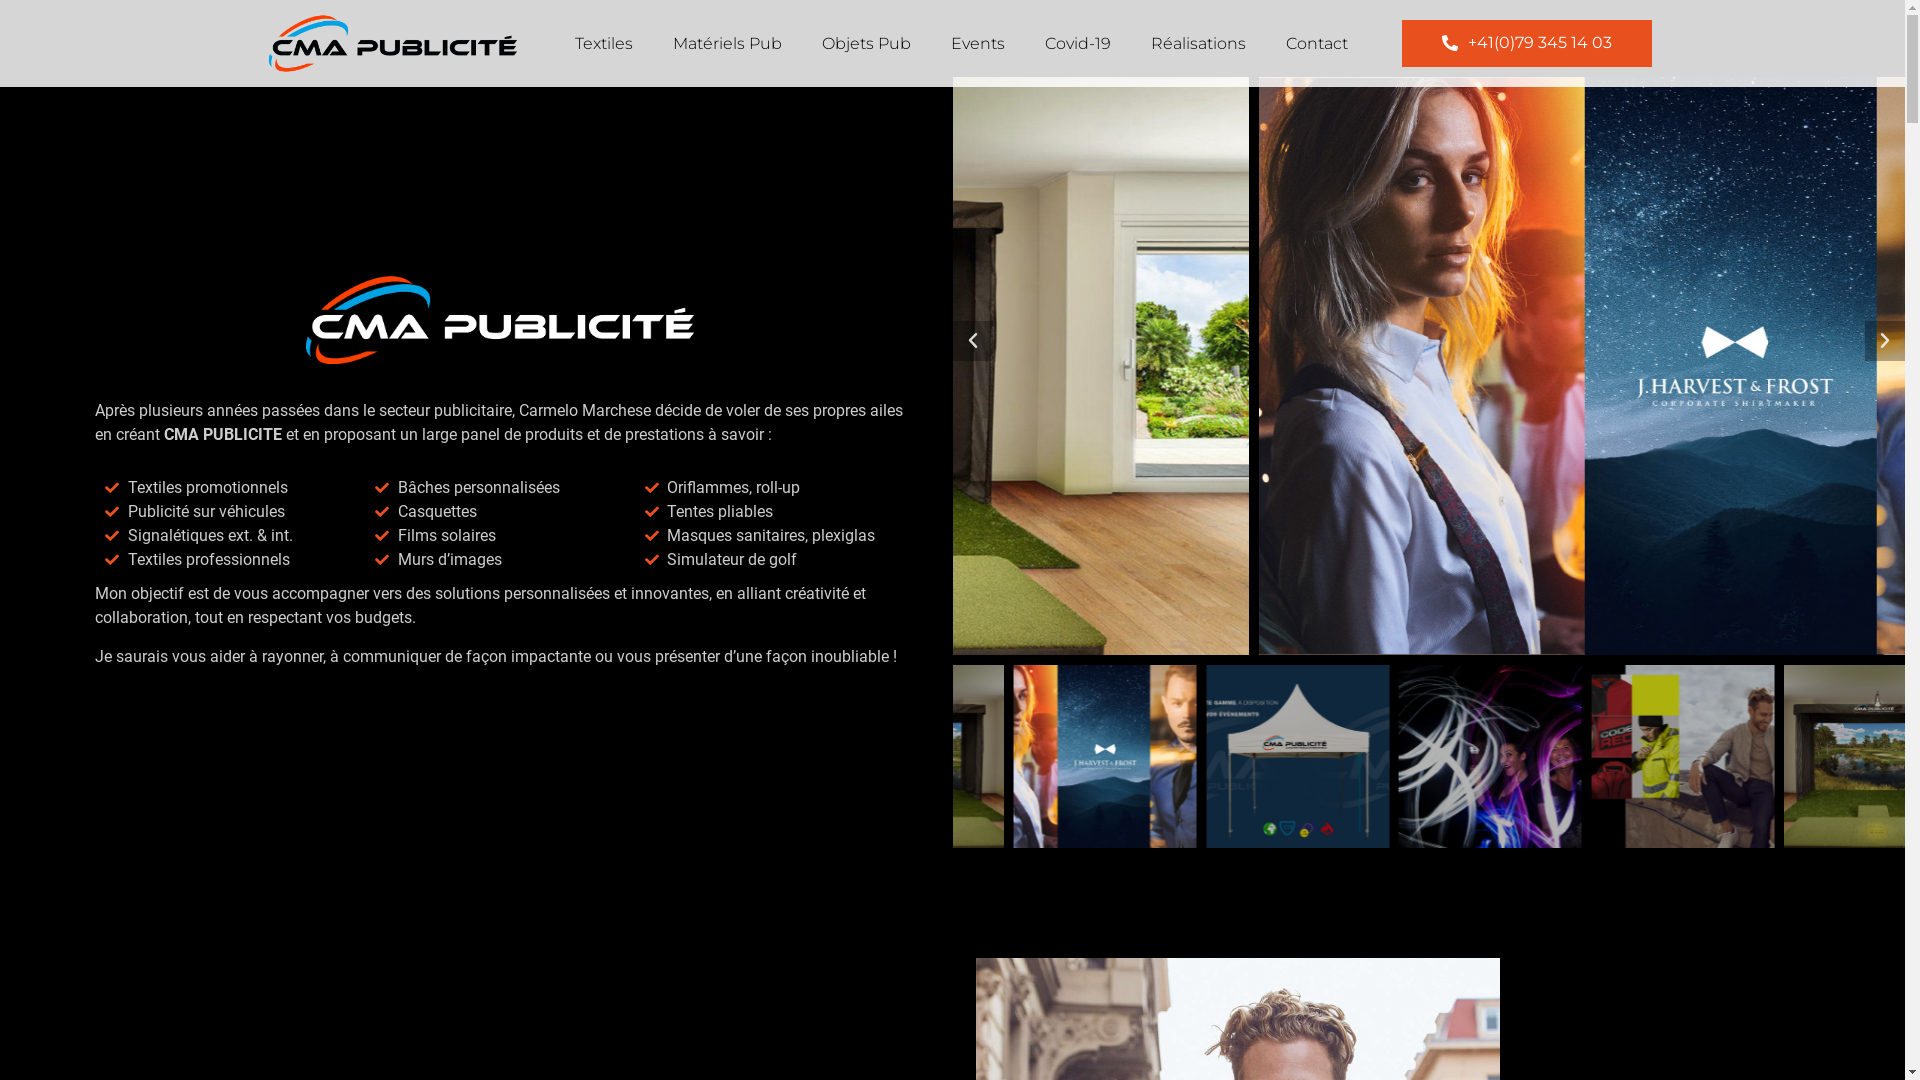 This screenshot has height=1080, width=1920. I want to click on Masques sanitaires, plexiglas, so click(770, 536).